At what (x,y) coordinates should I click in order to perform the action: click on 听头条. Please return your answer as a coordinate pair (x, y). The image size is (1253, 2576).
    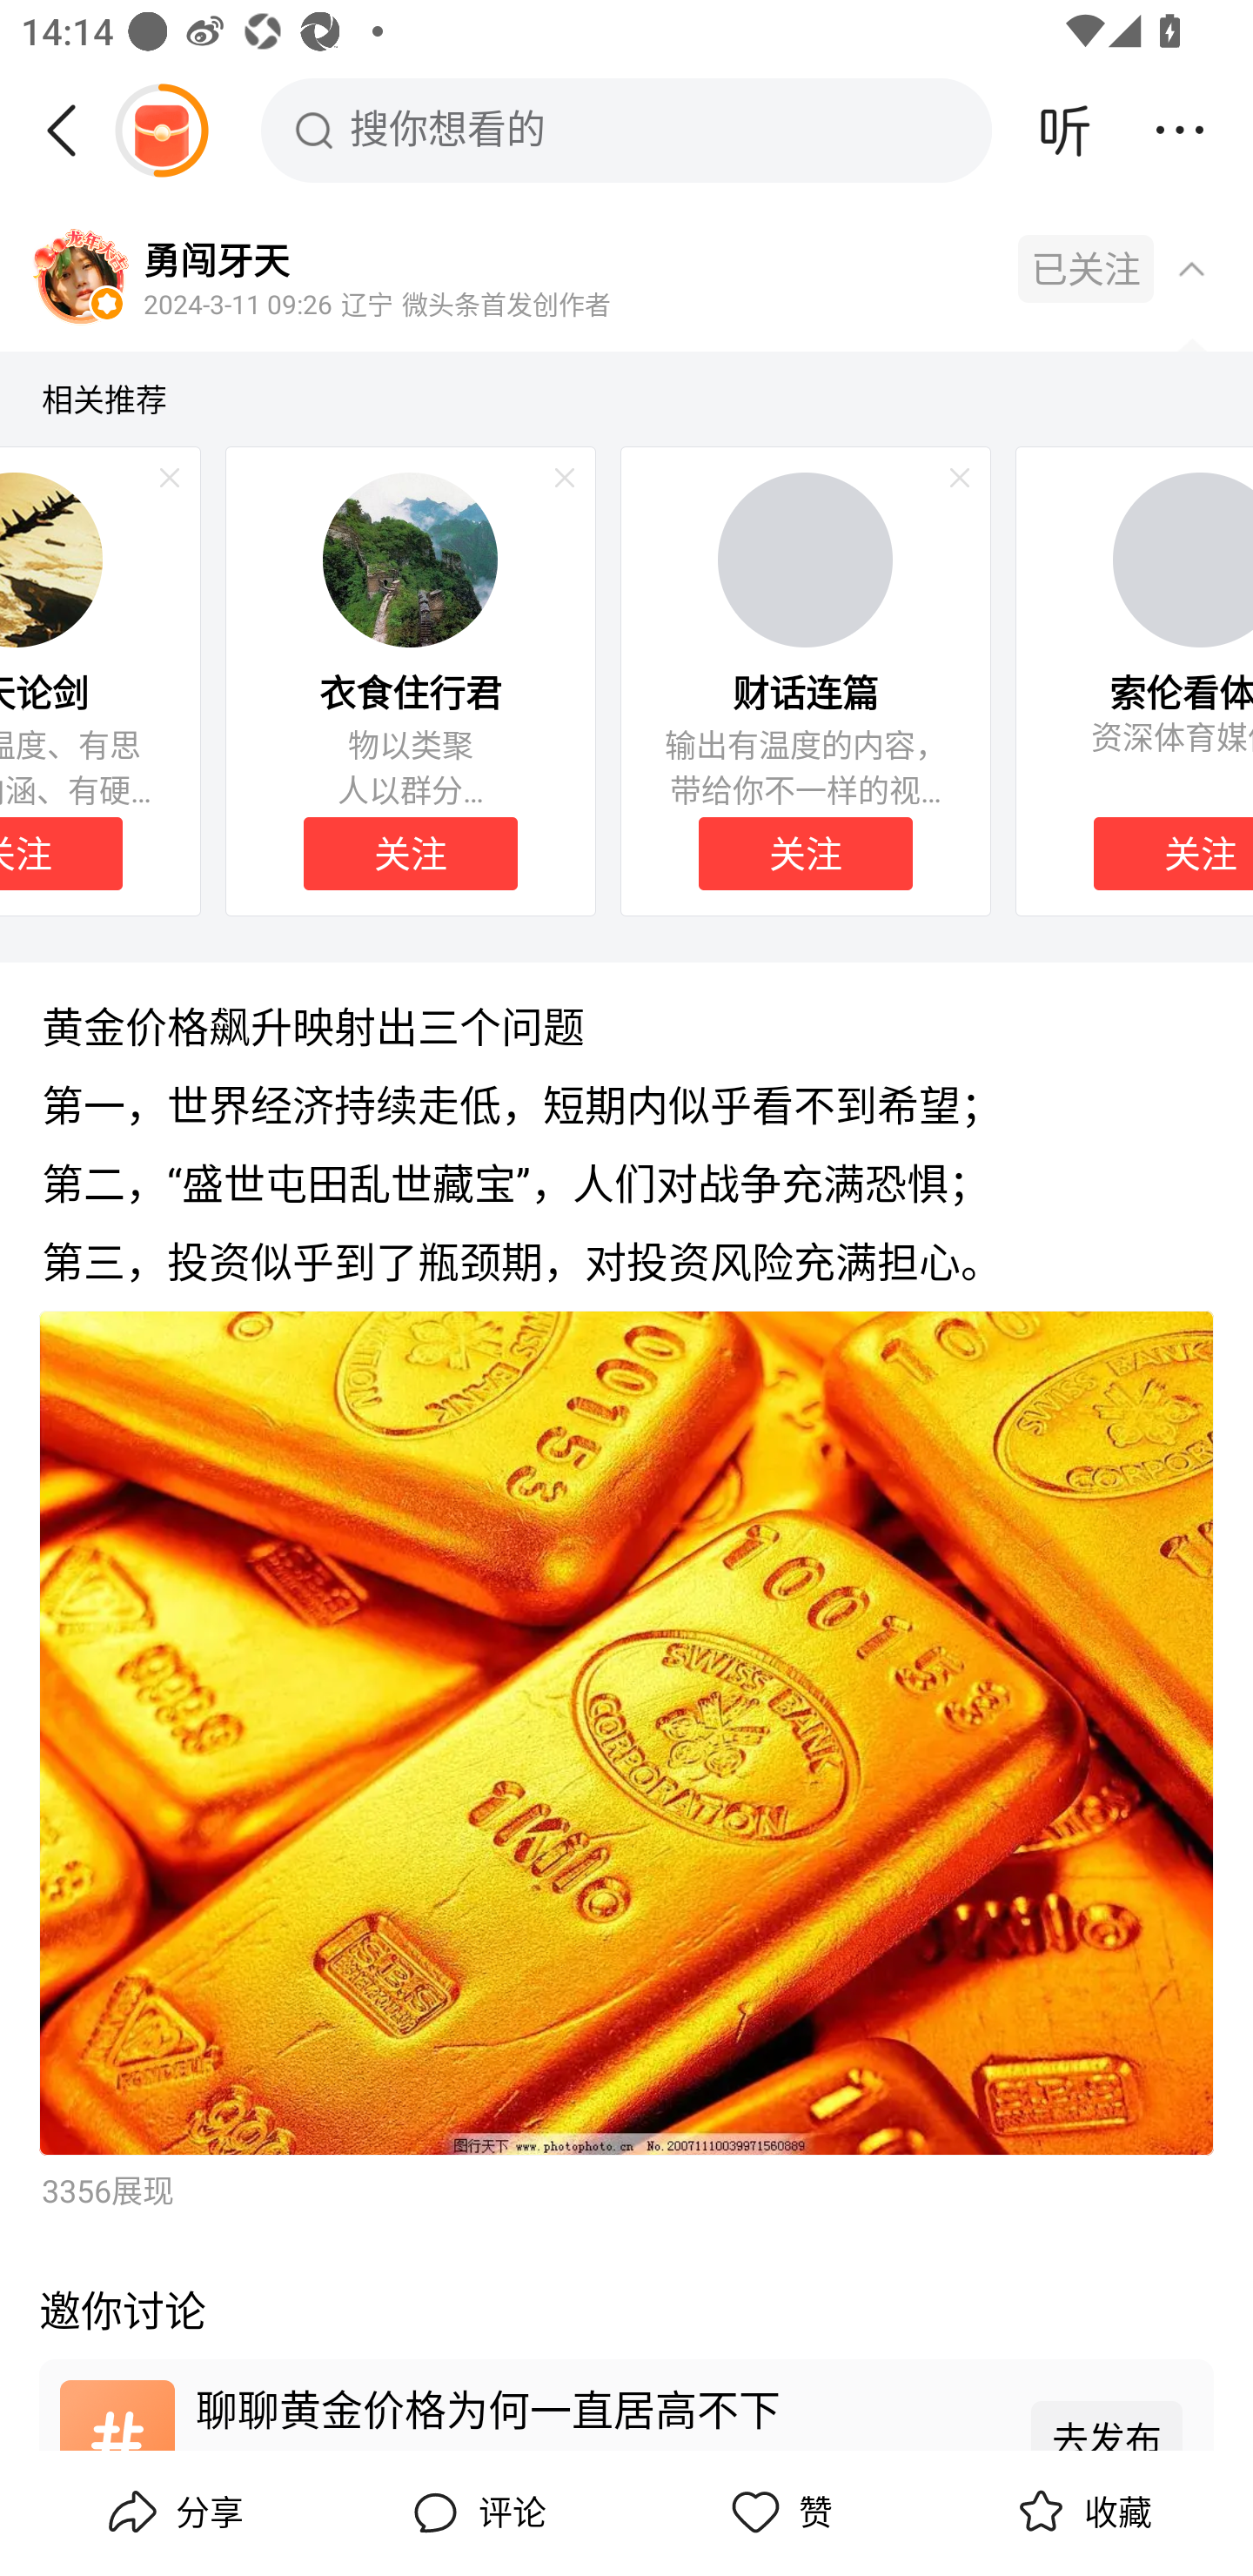
    Looking at the image, I should click on (1065, 130).